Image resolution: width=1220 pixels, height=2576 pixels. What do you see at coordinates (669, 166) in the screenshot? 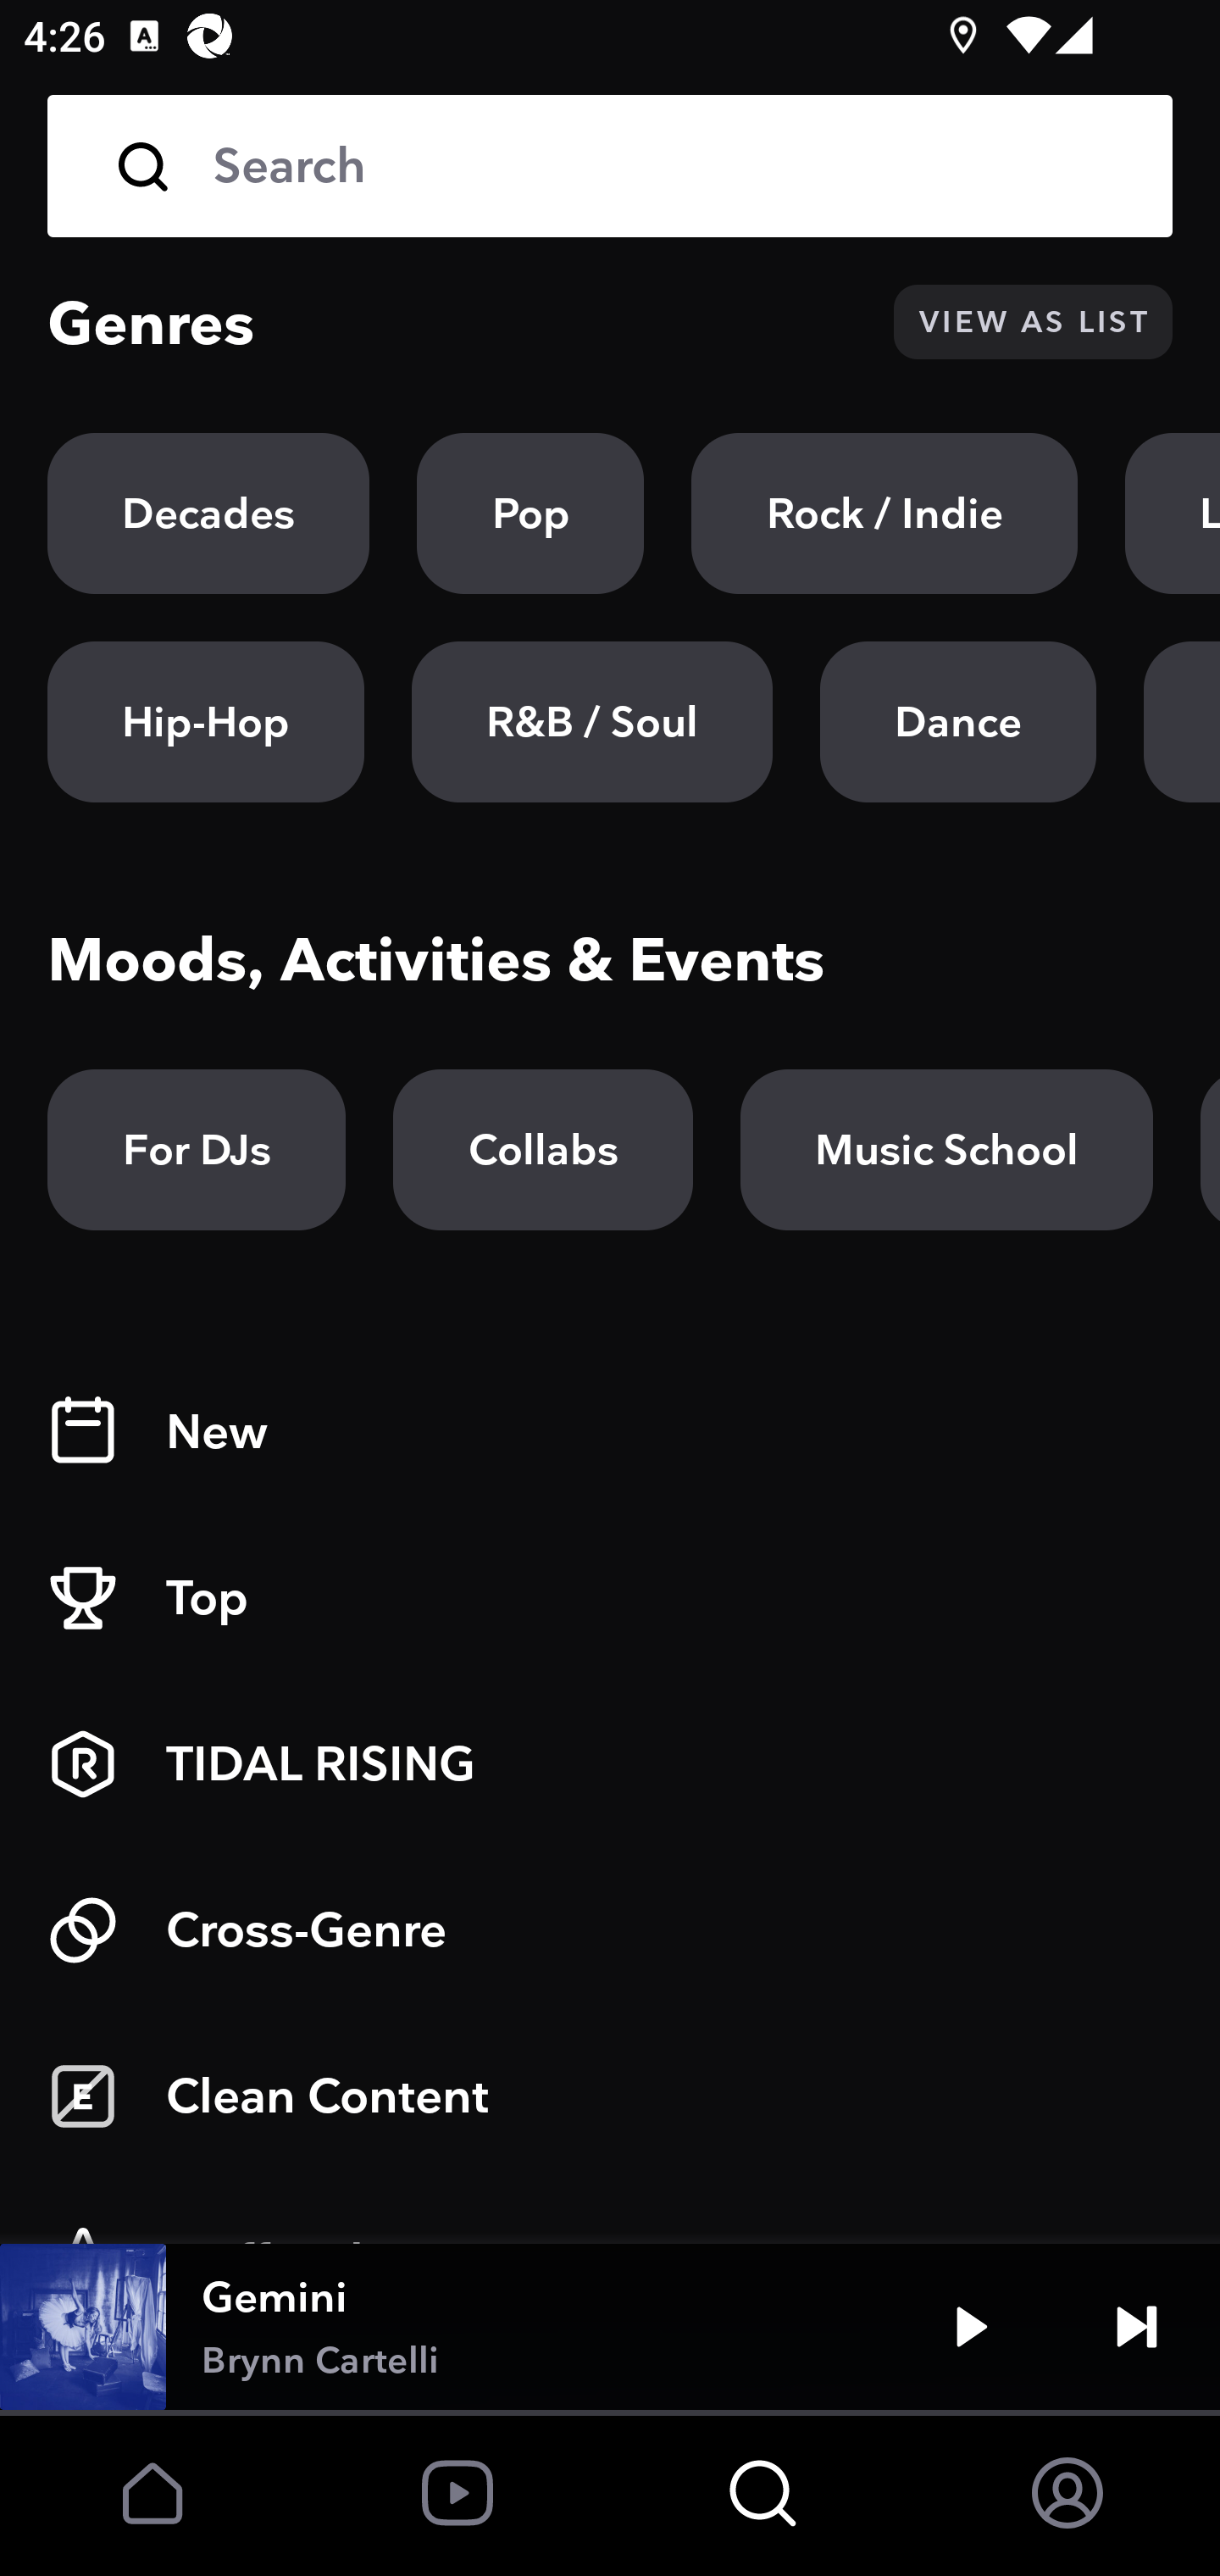
I see `Search` at bounding box center [669, 166].